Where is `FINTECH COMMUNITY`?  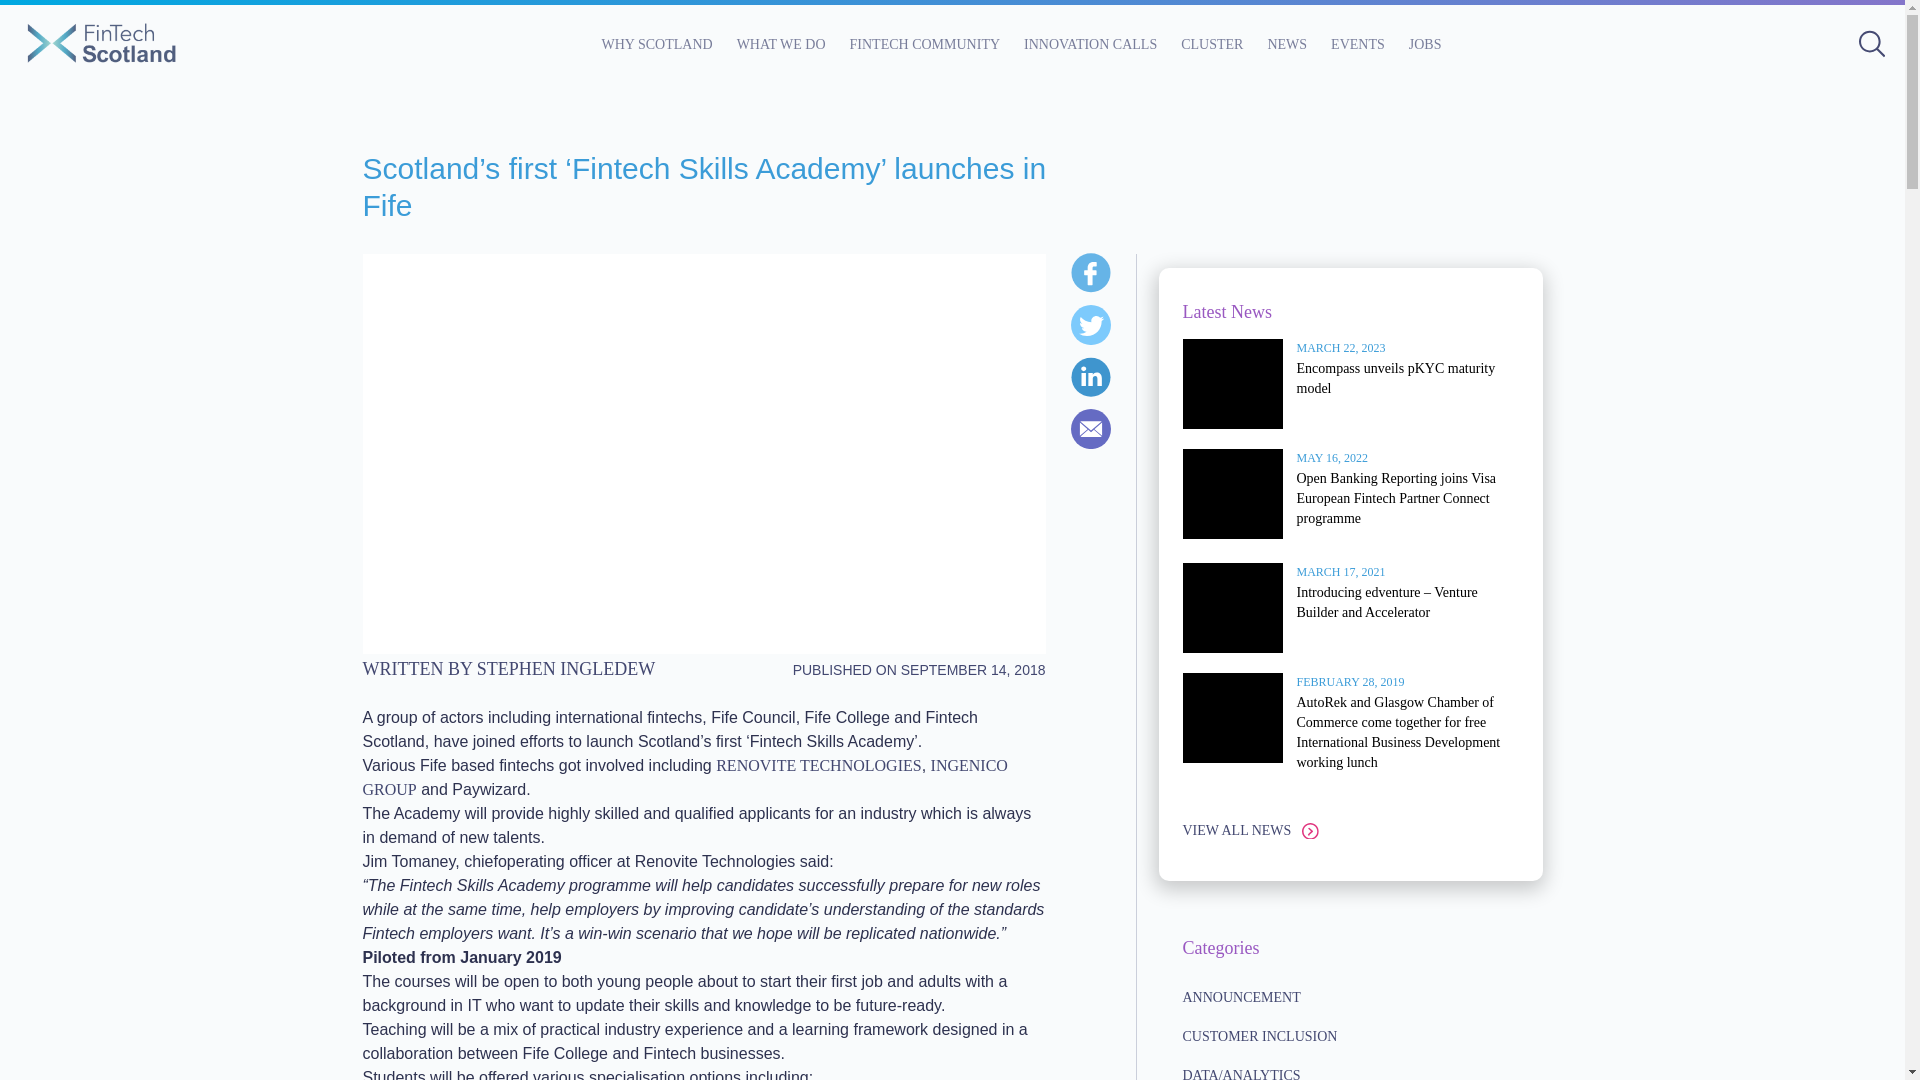 FINTECH COMMUNITY is located at coordinates (925, 44).